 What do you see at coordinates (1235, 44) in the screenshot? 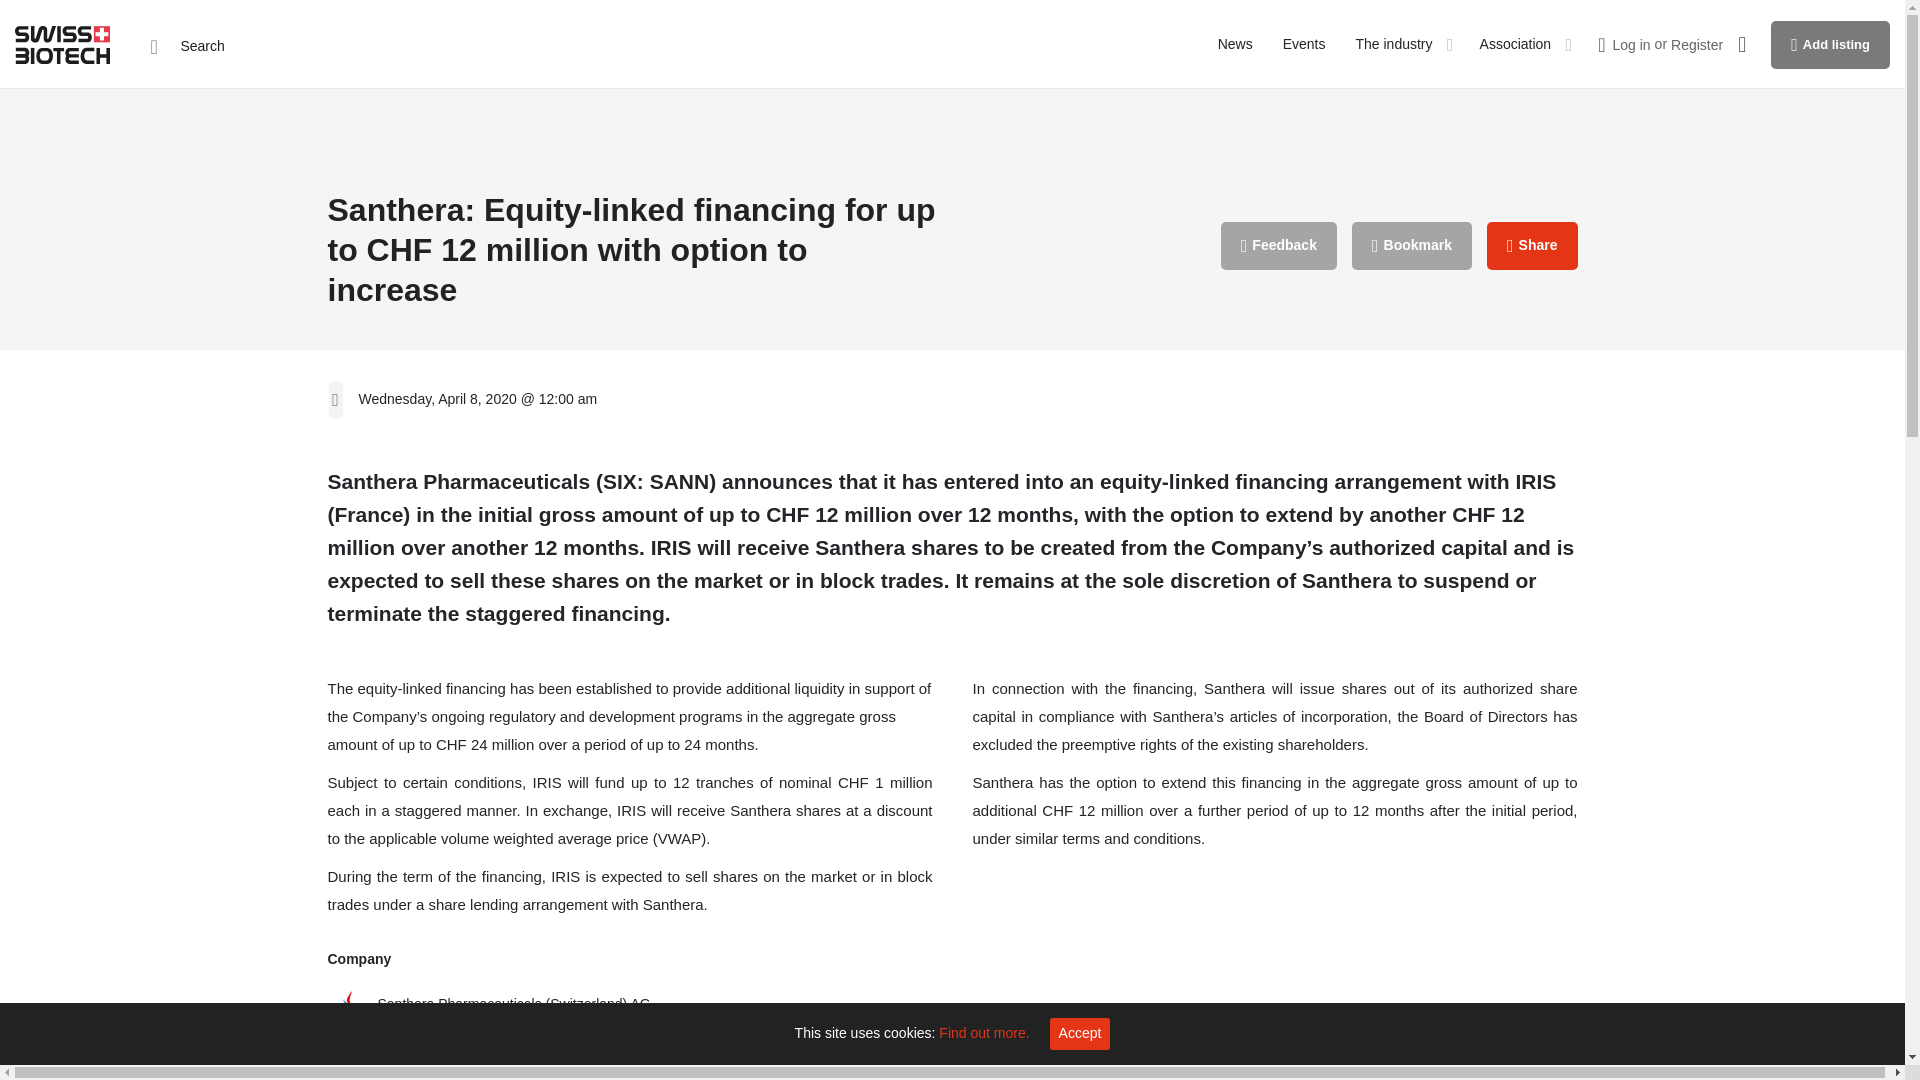
I see `News` at bounding box center [1235, 44].